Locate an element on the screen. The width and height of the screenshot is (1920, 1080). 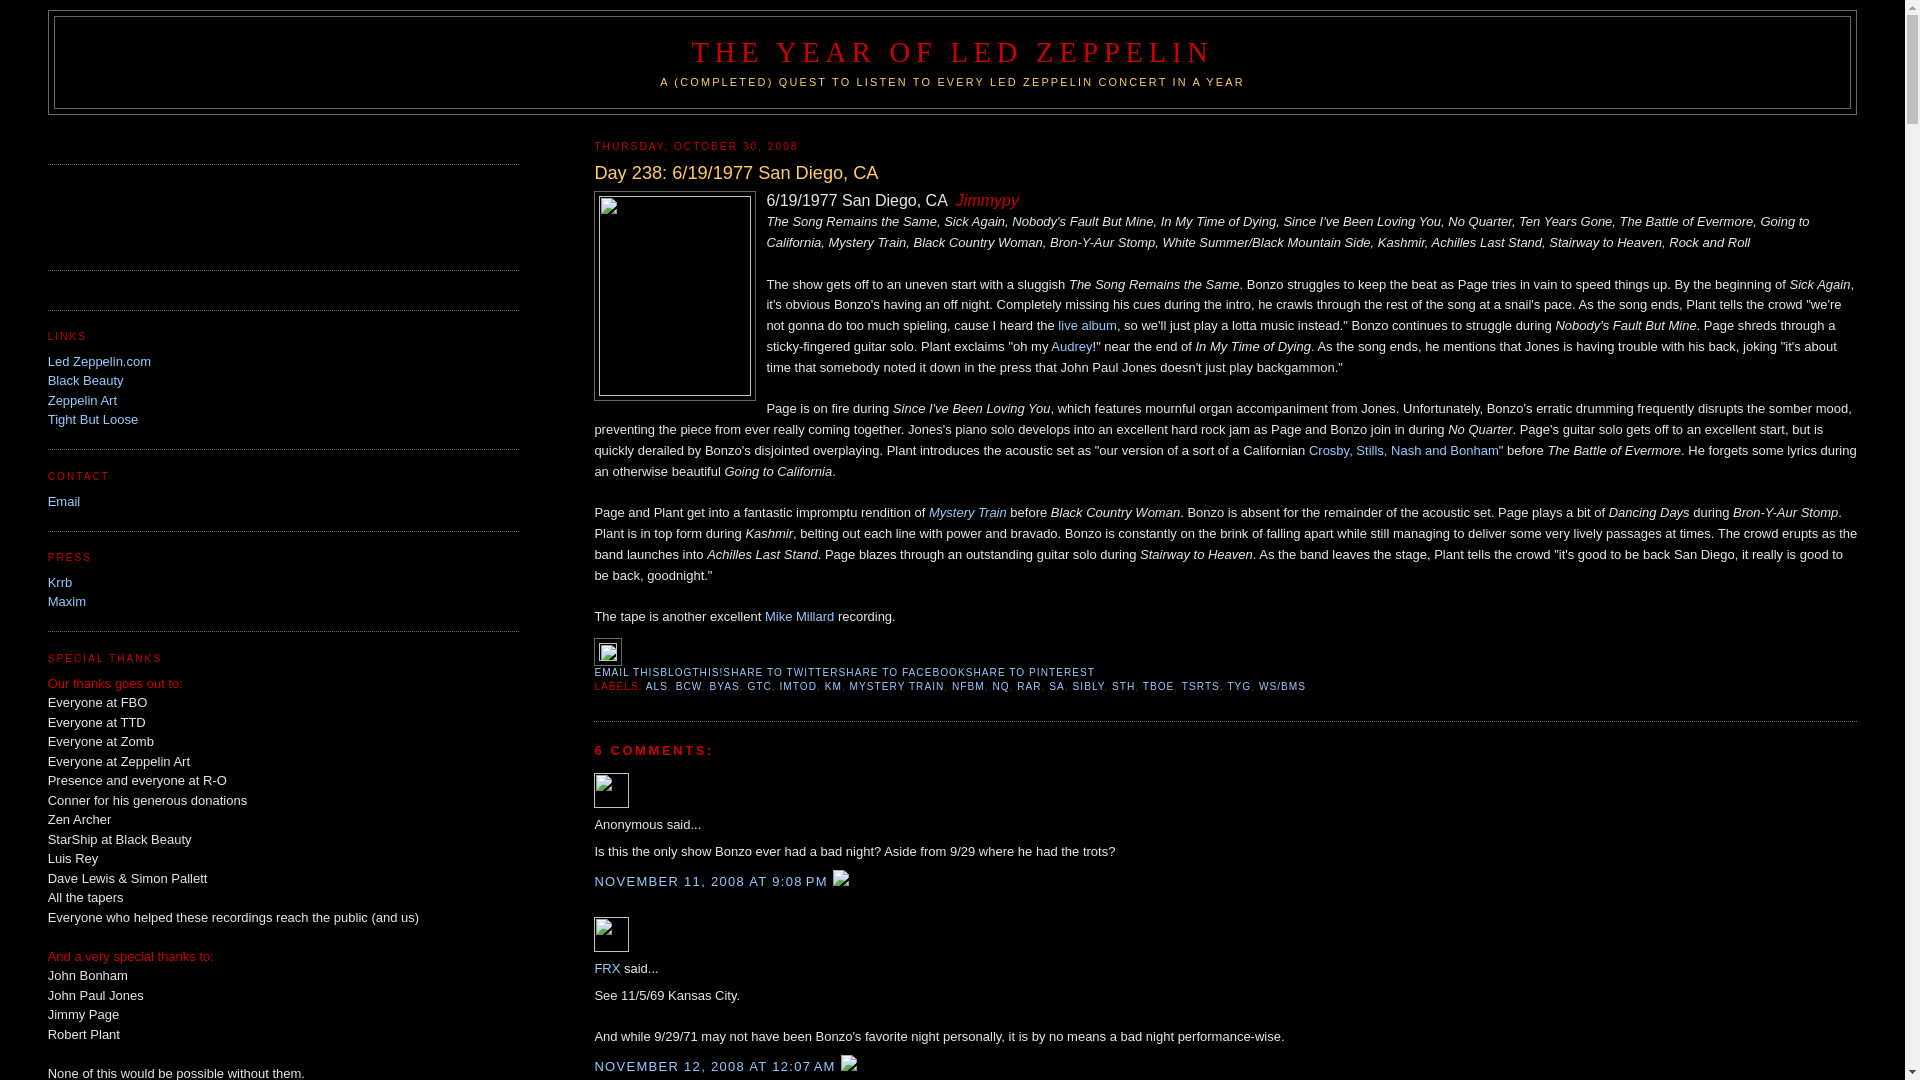
BlogThis! is located at coordinates (692, 672).